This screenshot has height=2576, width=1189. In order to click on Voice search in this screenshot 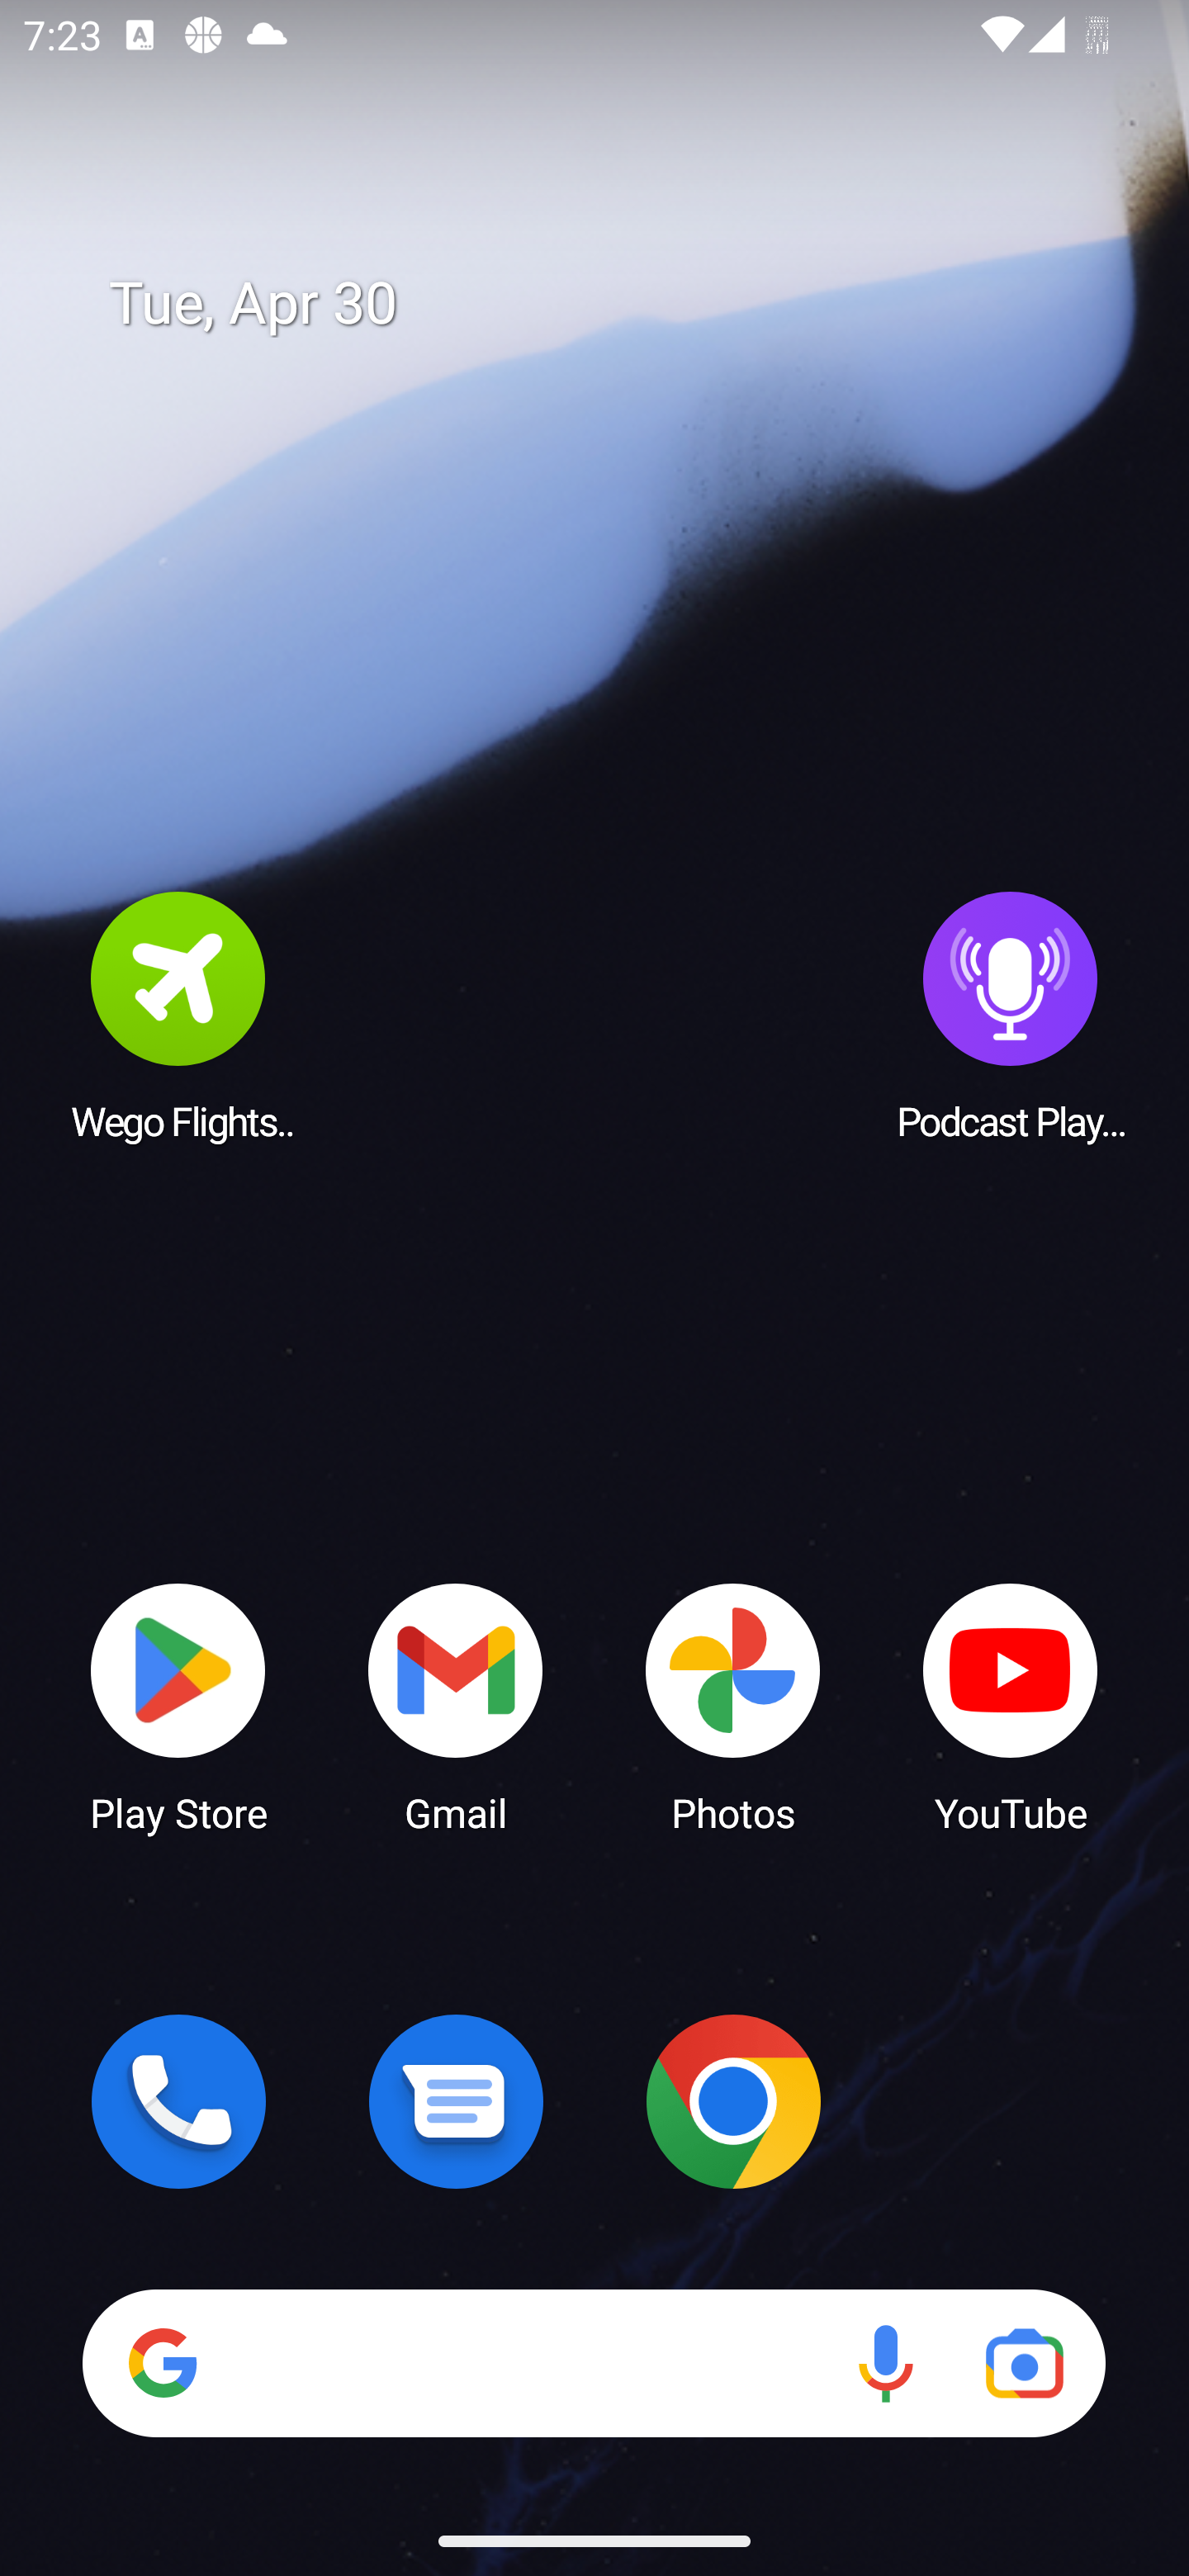, I will do `click(885, 2363)`.